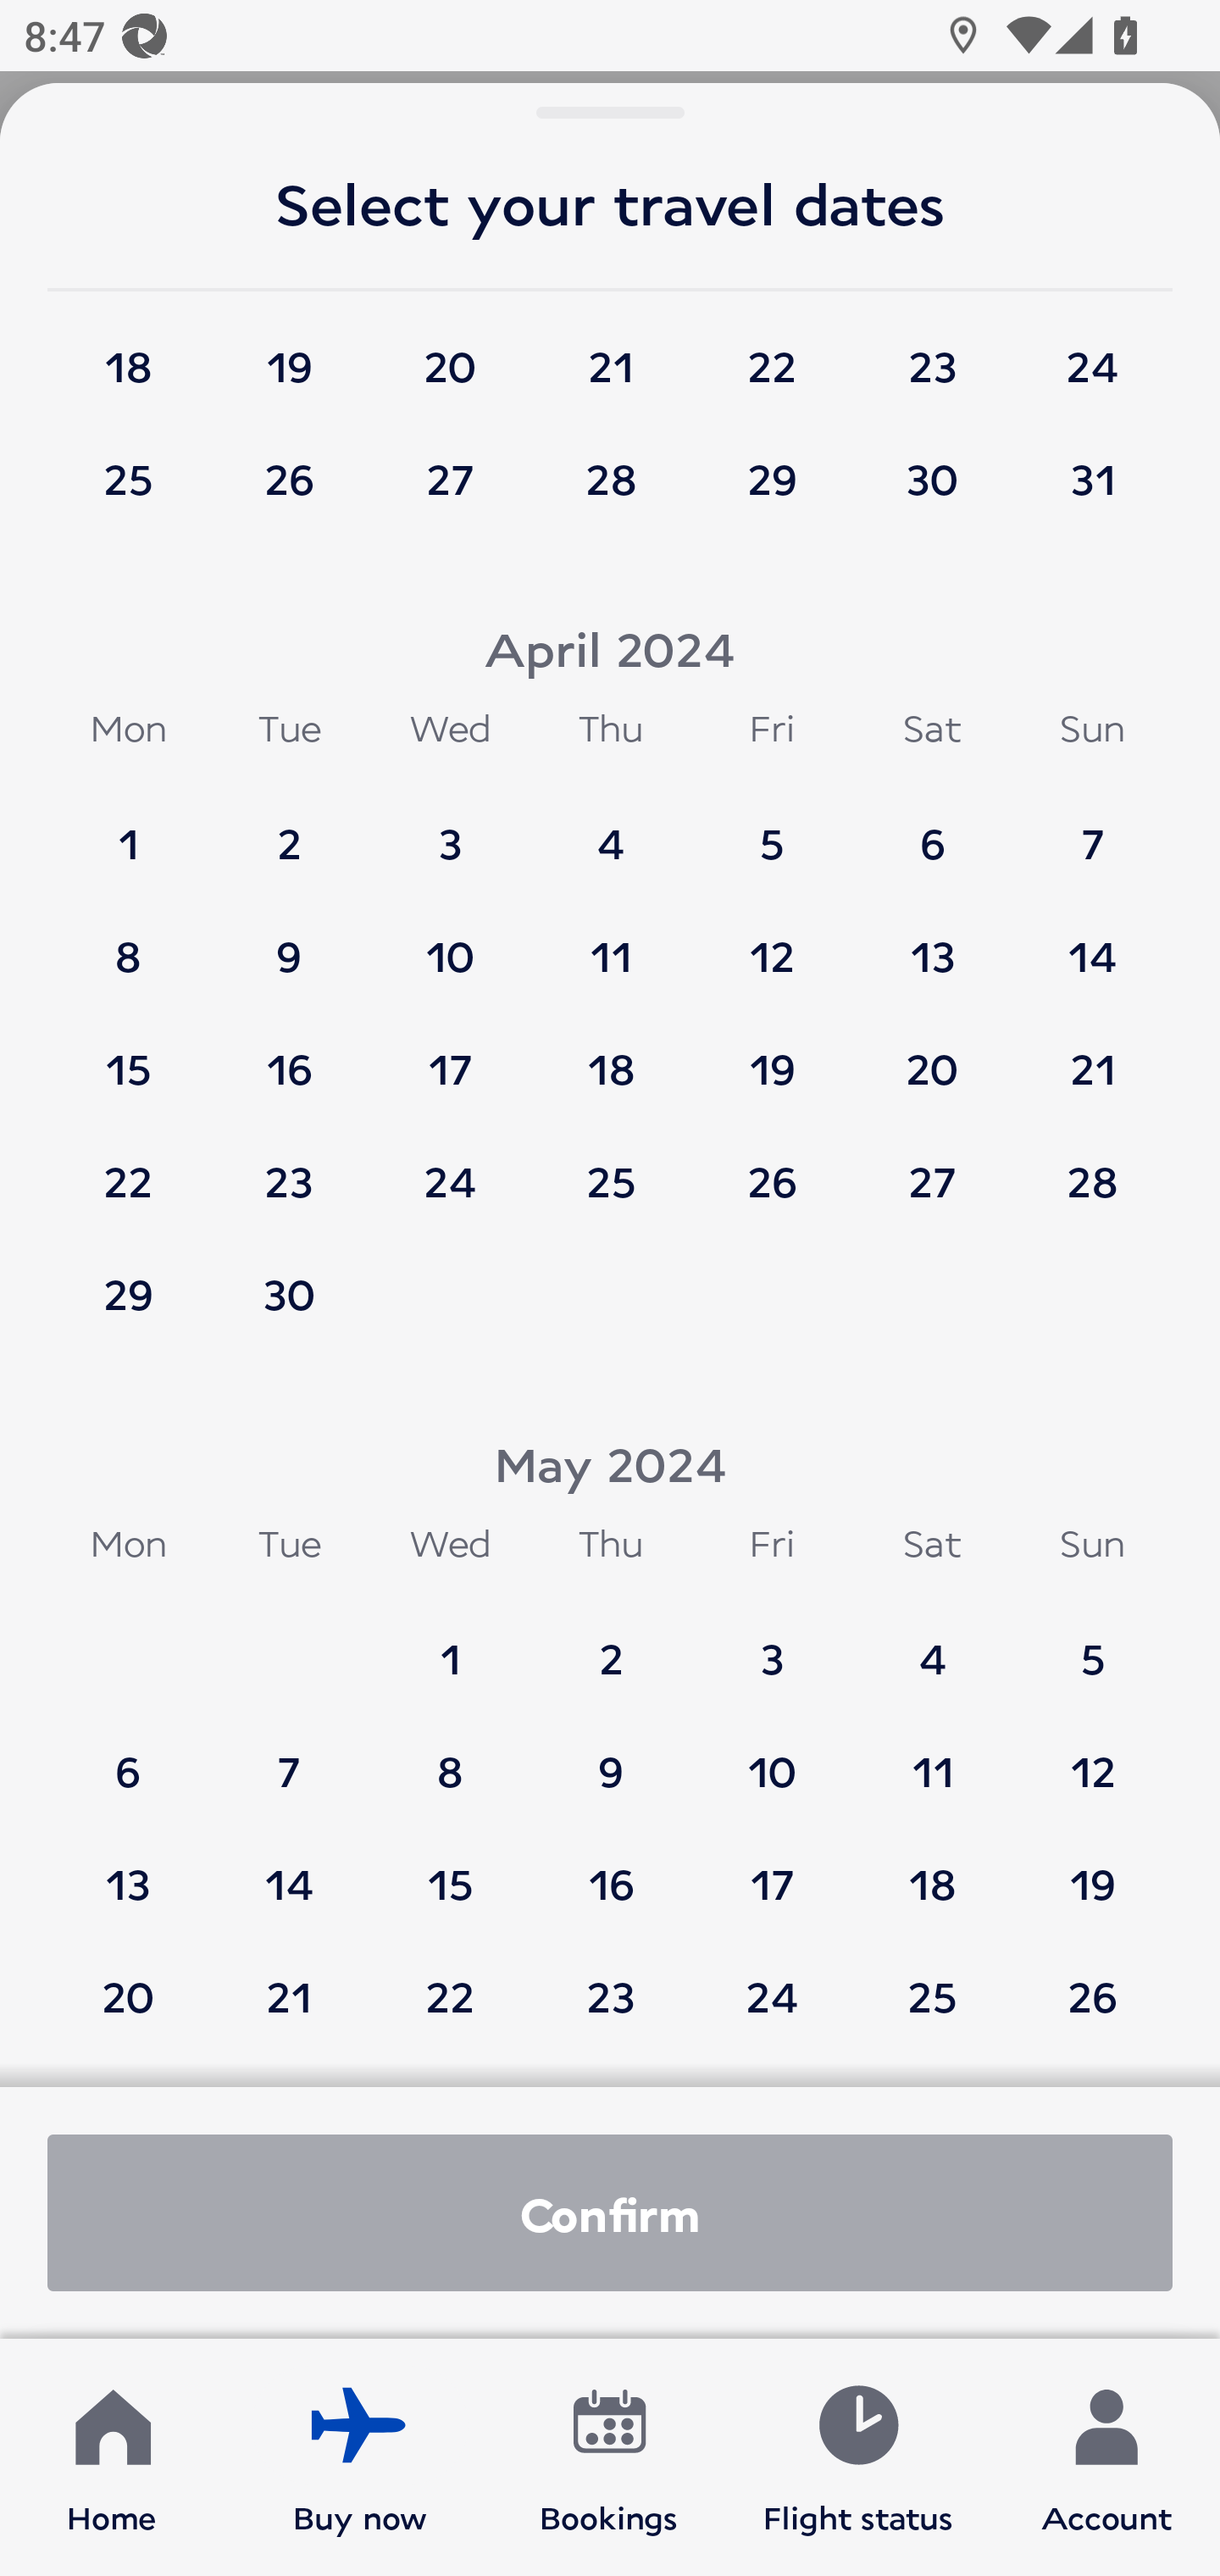  I want to click on 22, so click(128, 1167).